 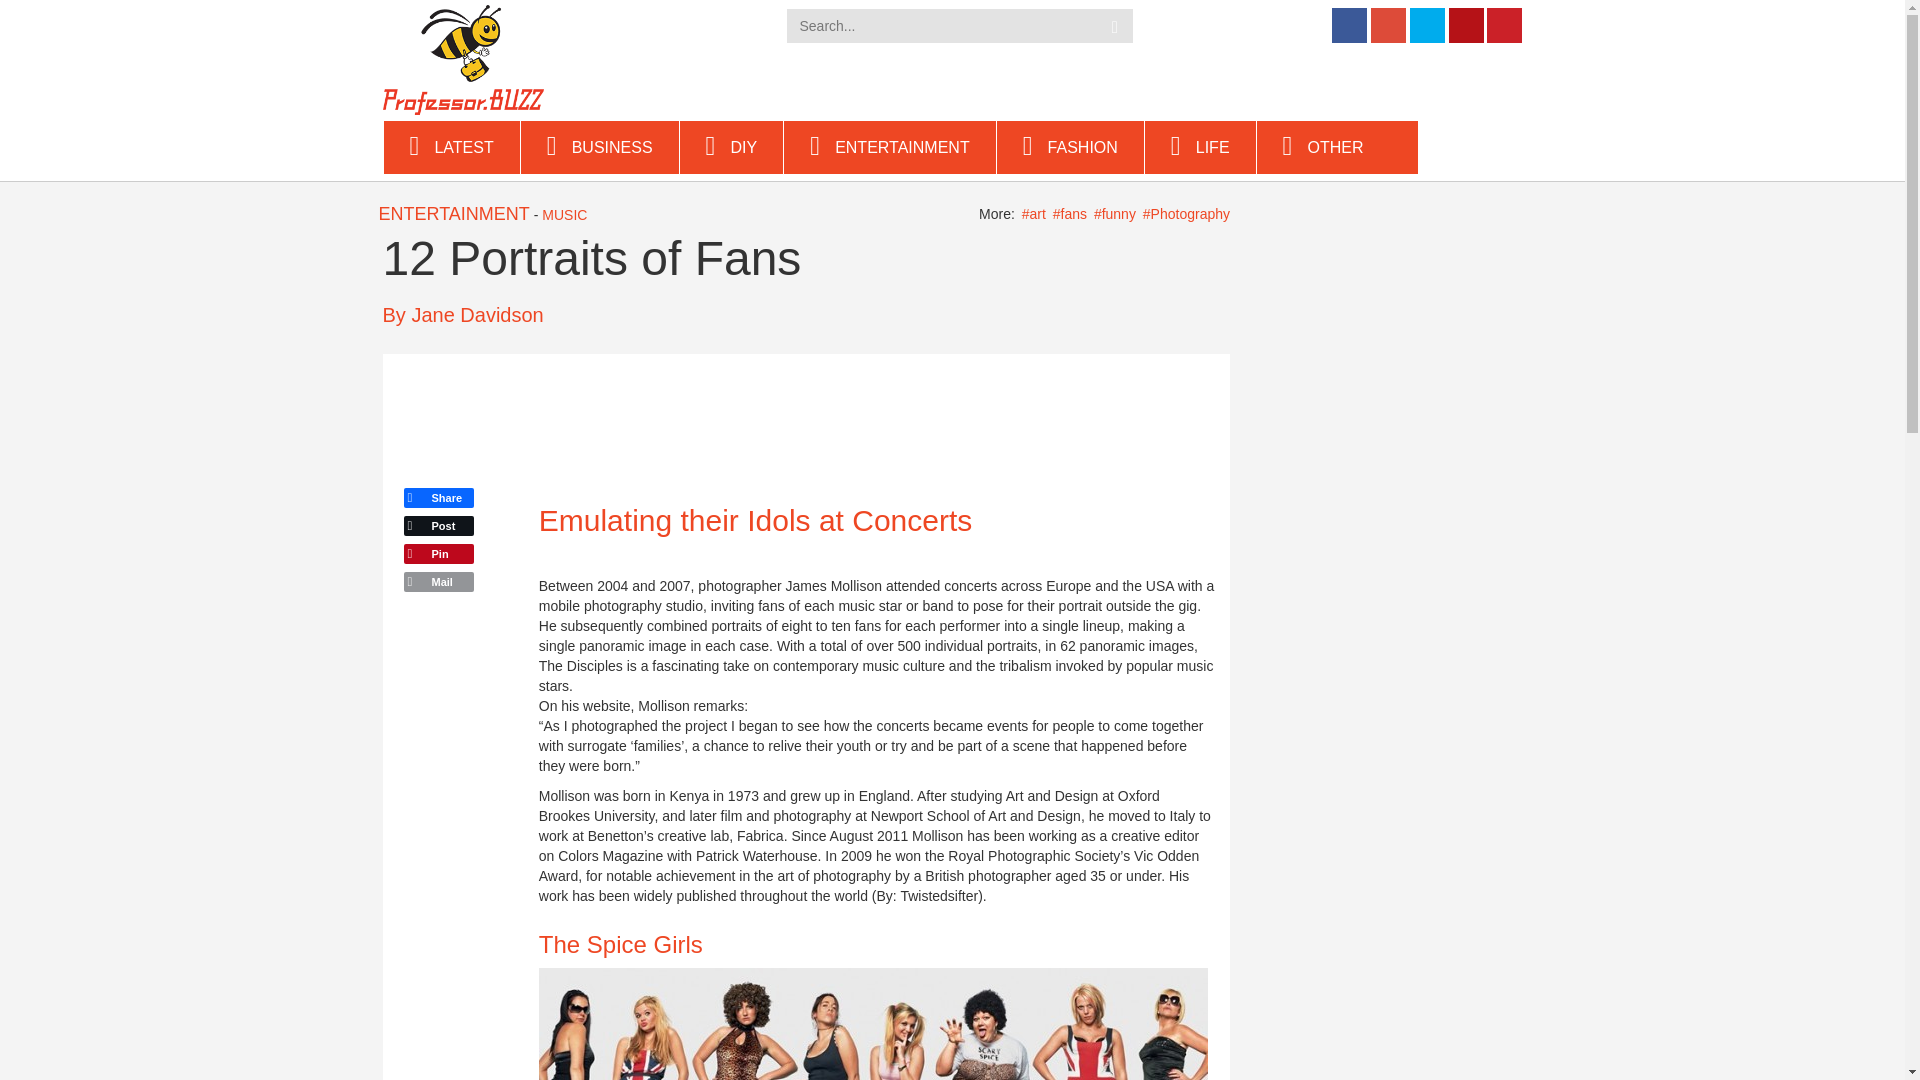 What do you see at coordinates (1338, 147) in the screenshot?
I see `OTHER` at bounding box center [1338, 147].